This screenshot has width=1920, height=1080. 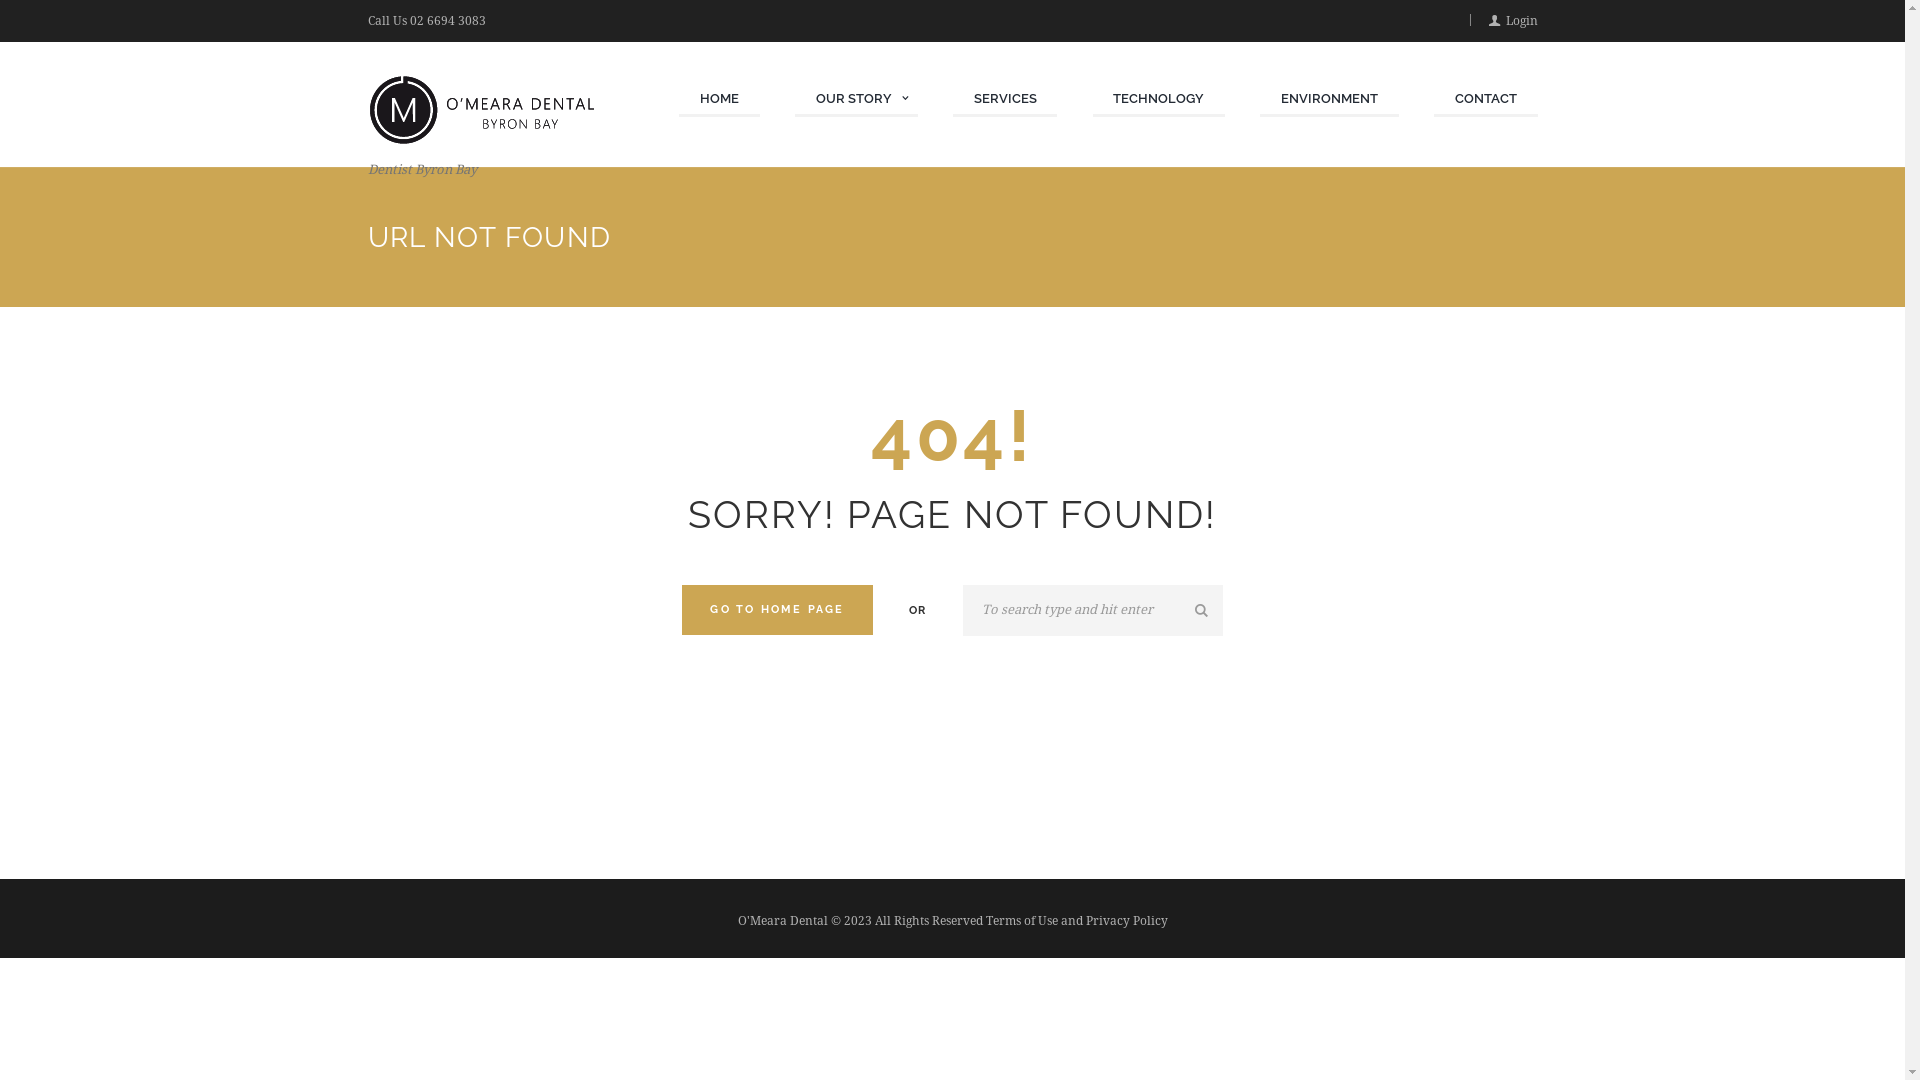 What do you see at coordinates (720, 100) in the screenshot?
I see `HOME` at bounding box center [720, 100].